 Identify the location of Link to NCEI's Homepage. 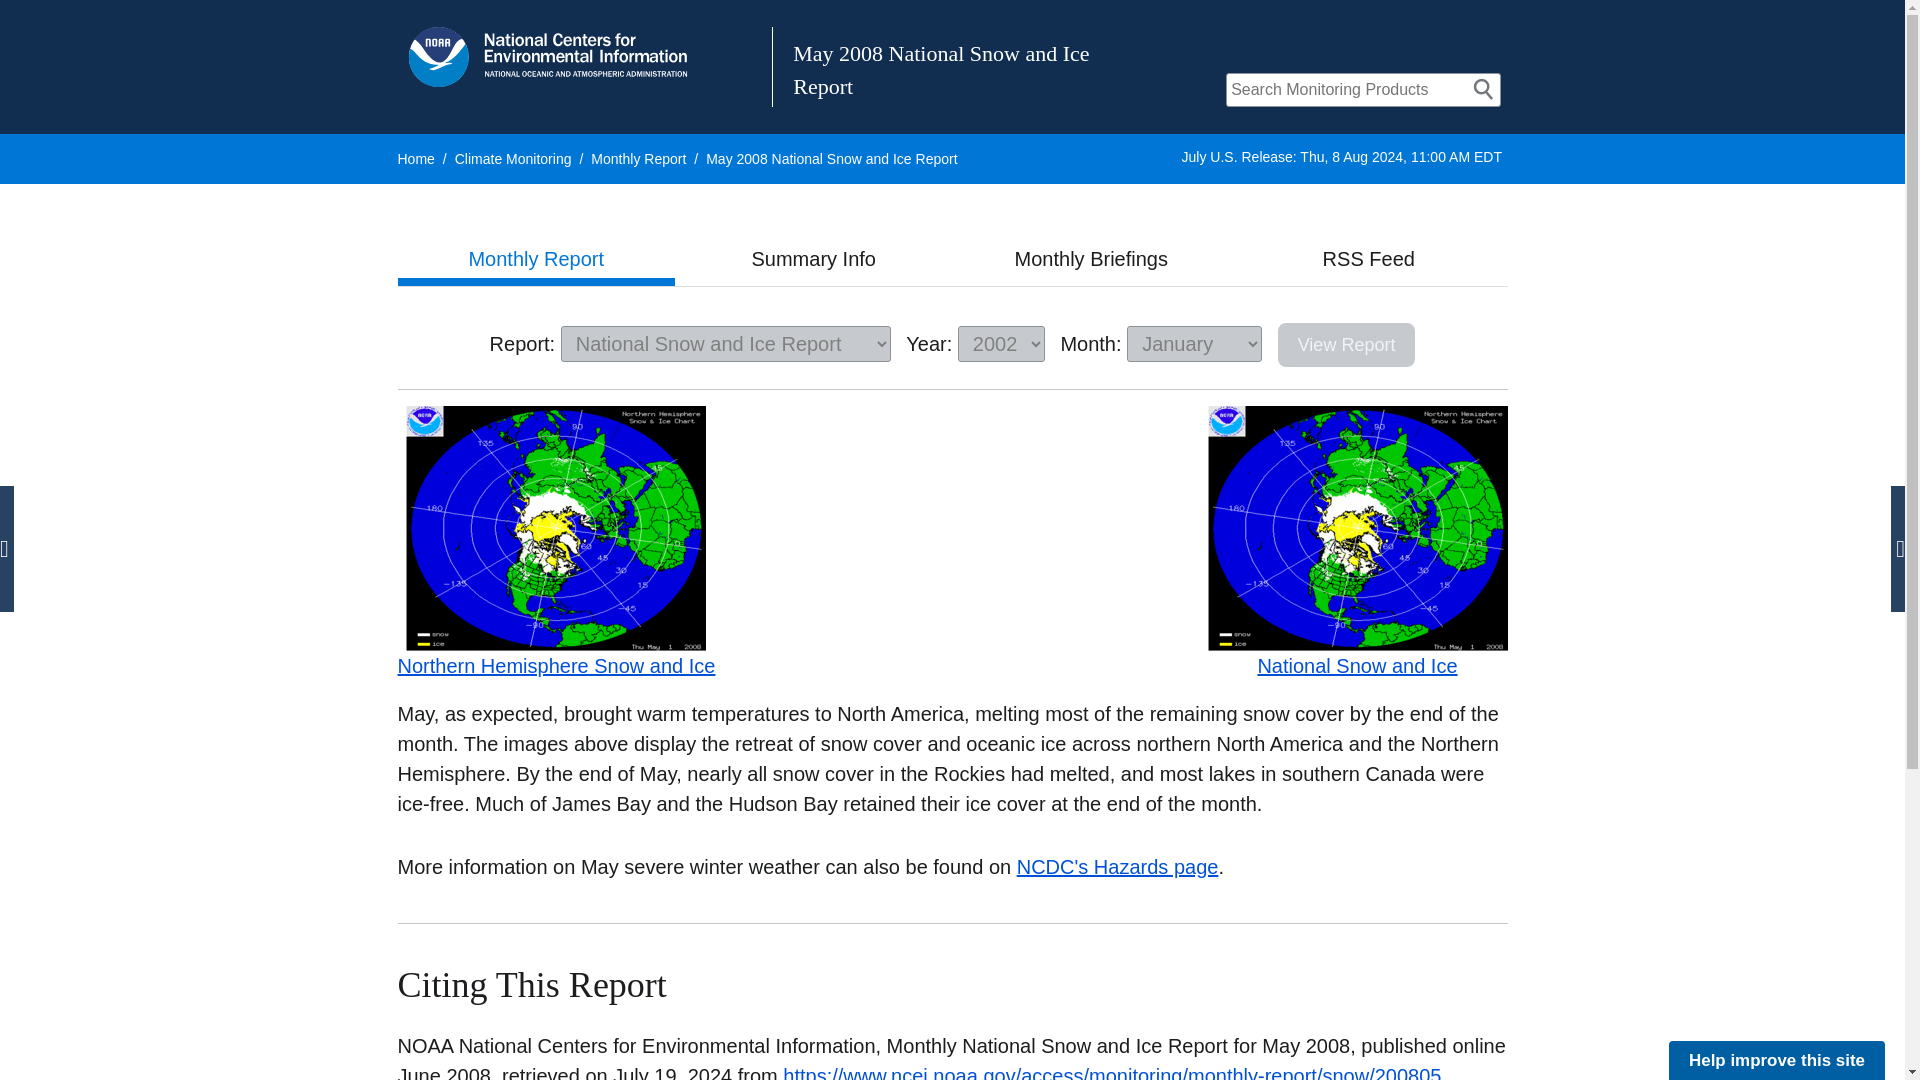
(548, 57).